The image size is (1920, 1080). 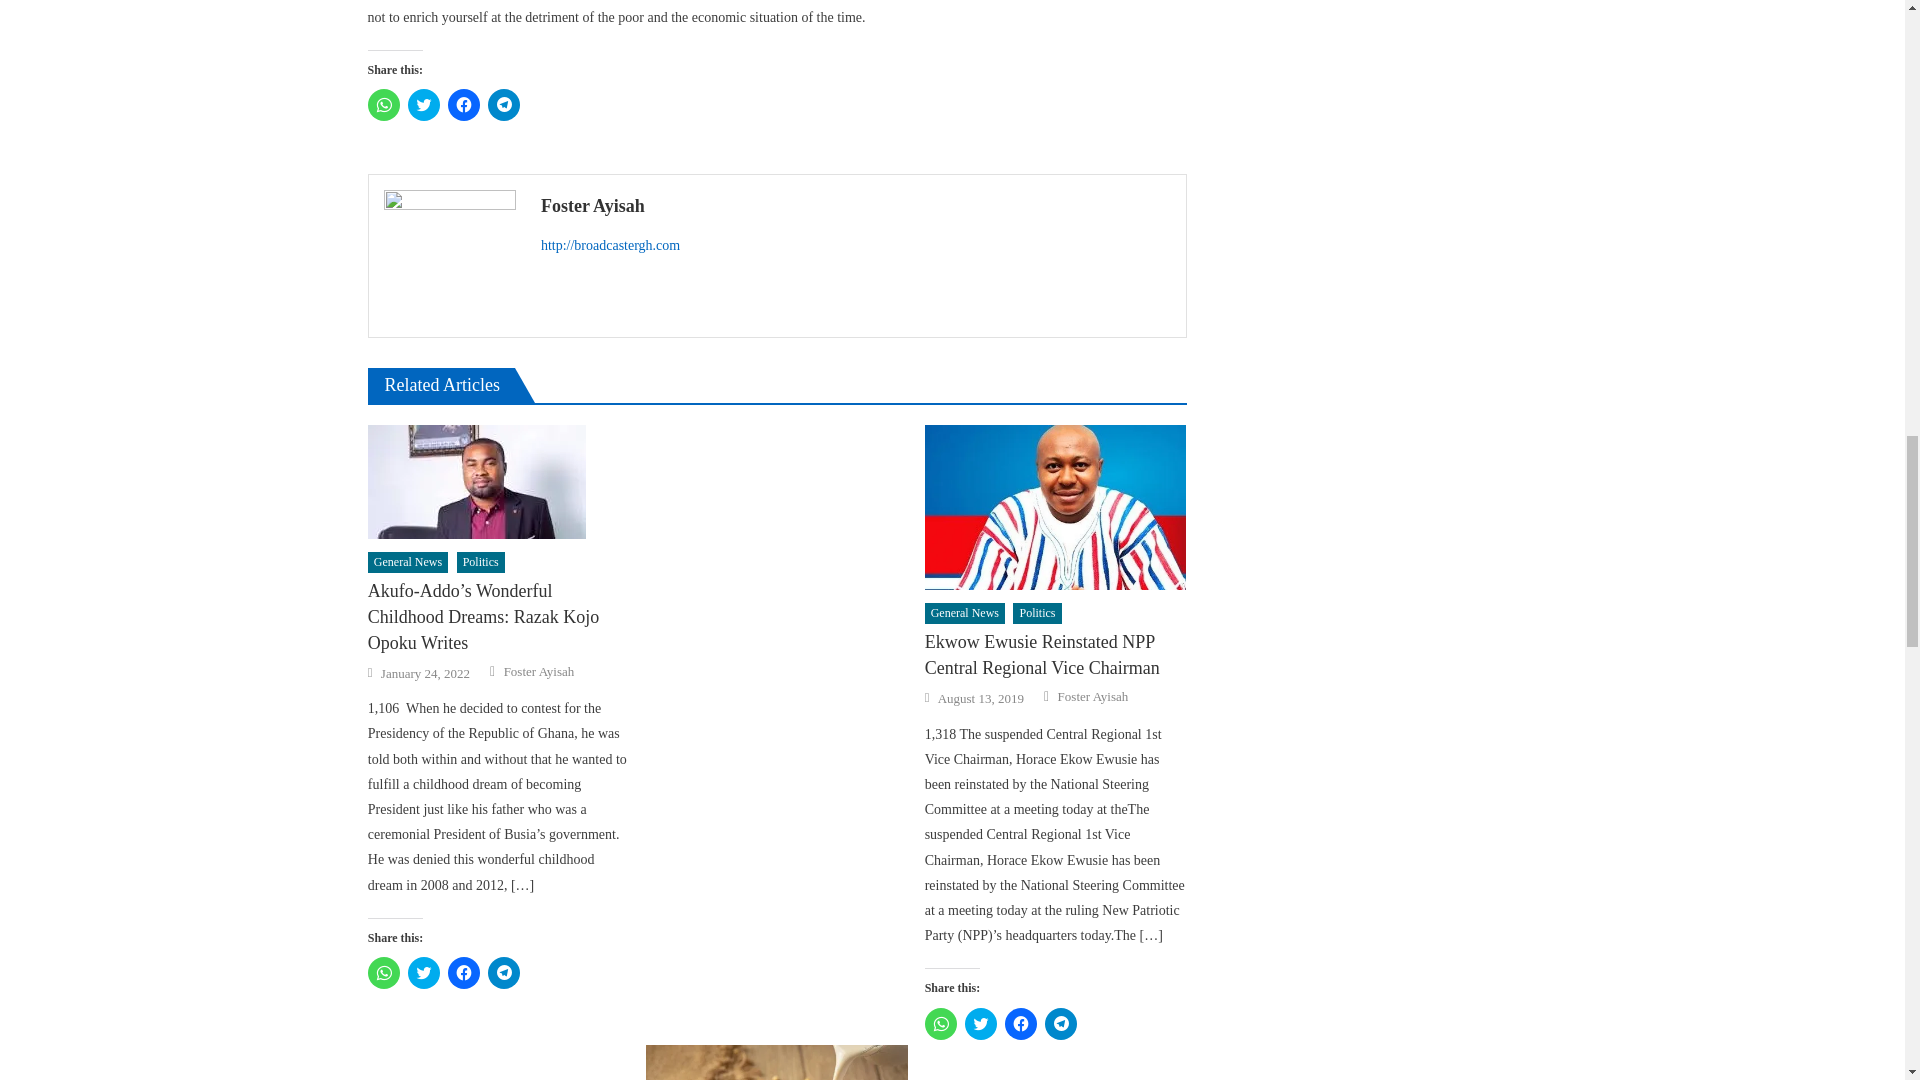 What do you see at coordinates (856, 206) in the screenshot?
I see `Foster Ayisah` at bounding box center [856, 206].